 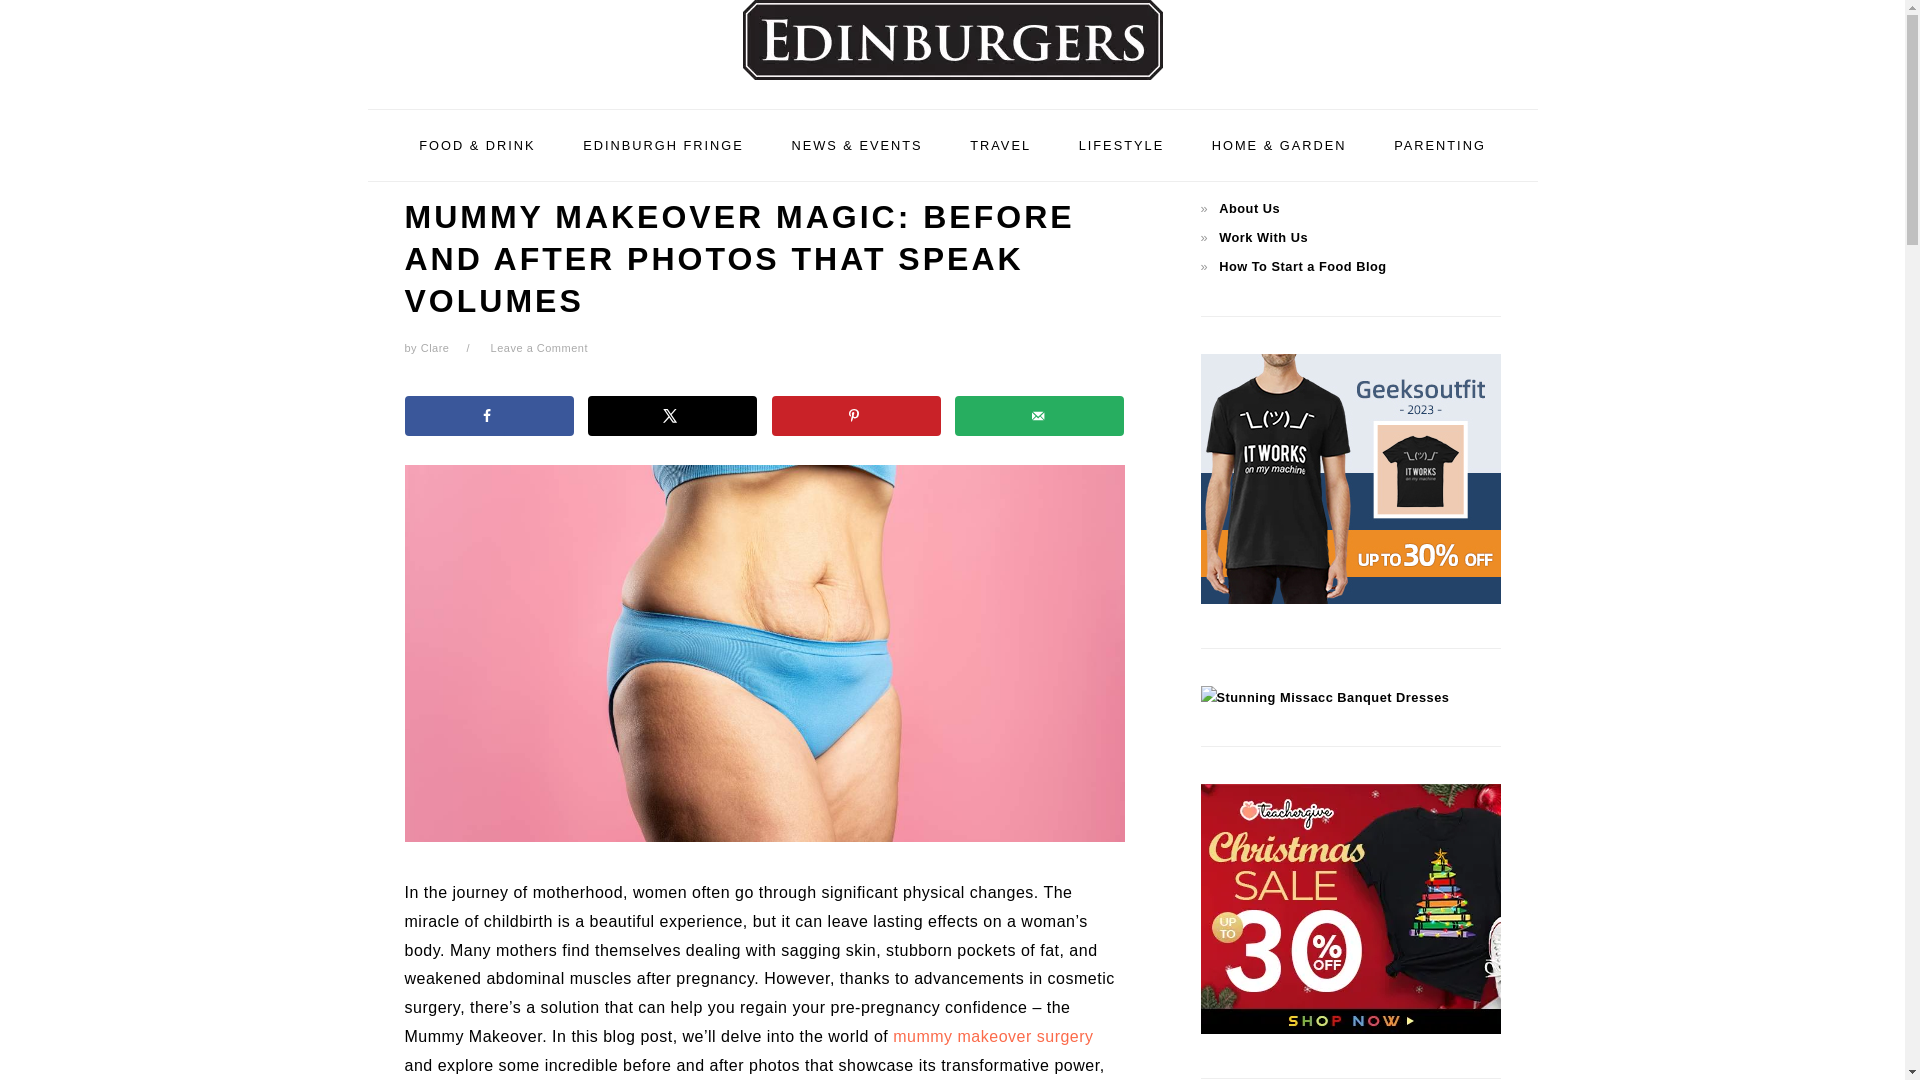 I want to click on EDINBURGH FRINGE, so click(x=663, y=144).